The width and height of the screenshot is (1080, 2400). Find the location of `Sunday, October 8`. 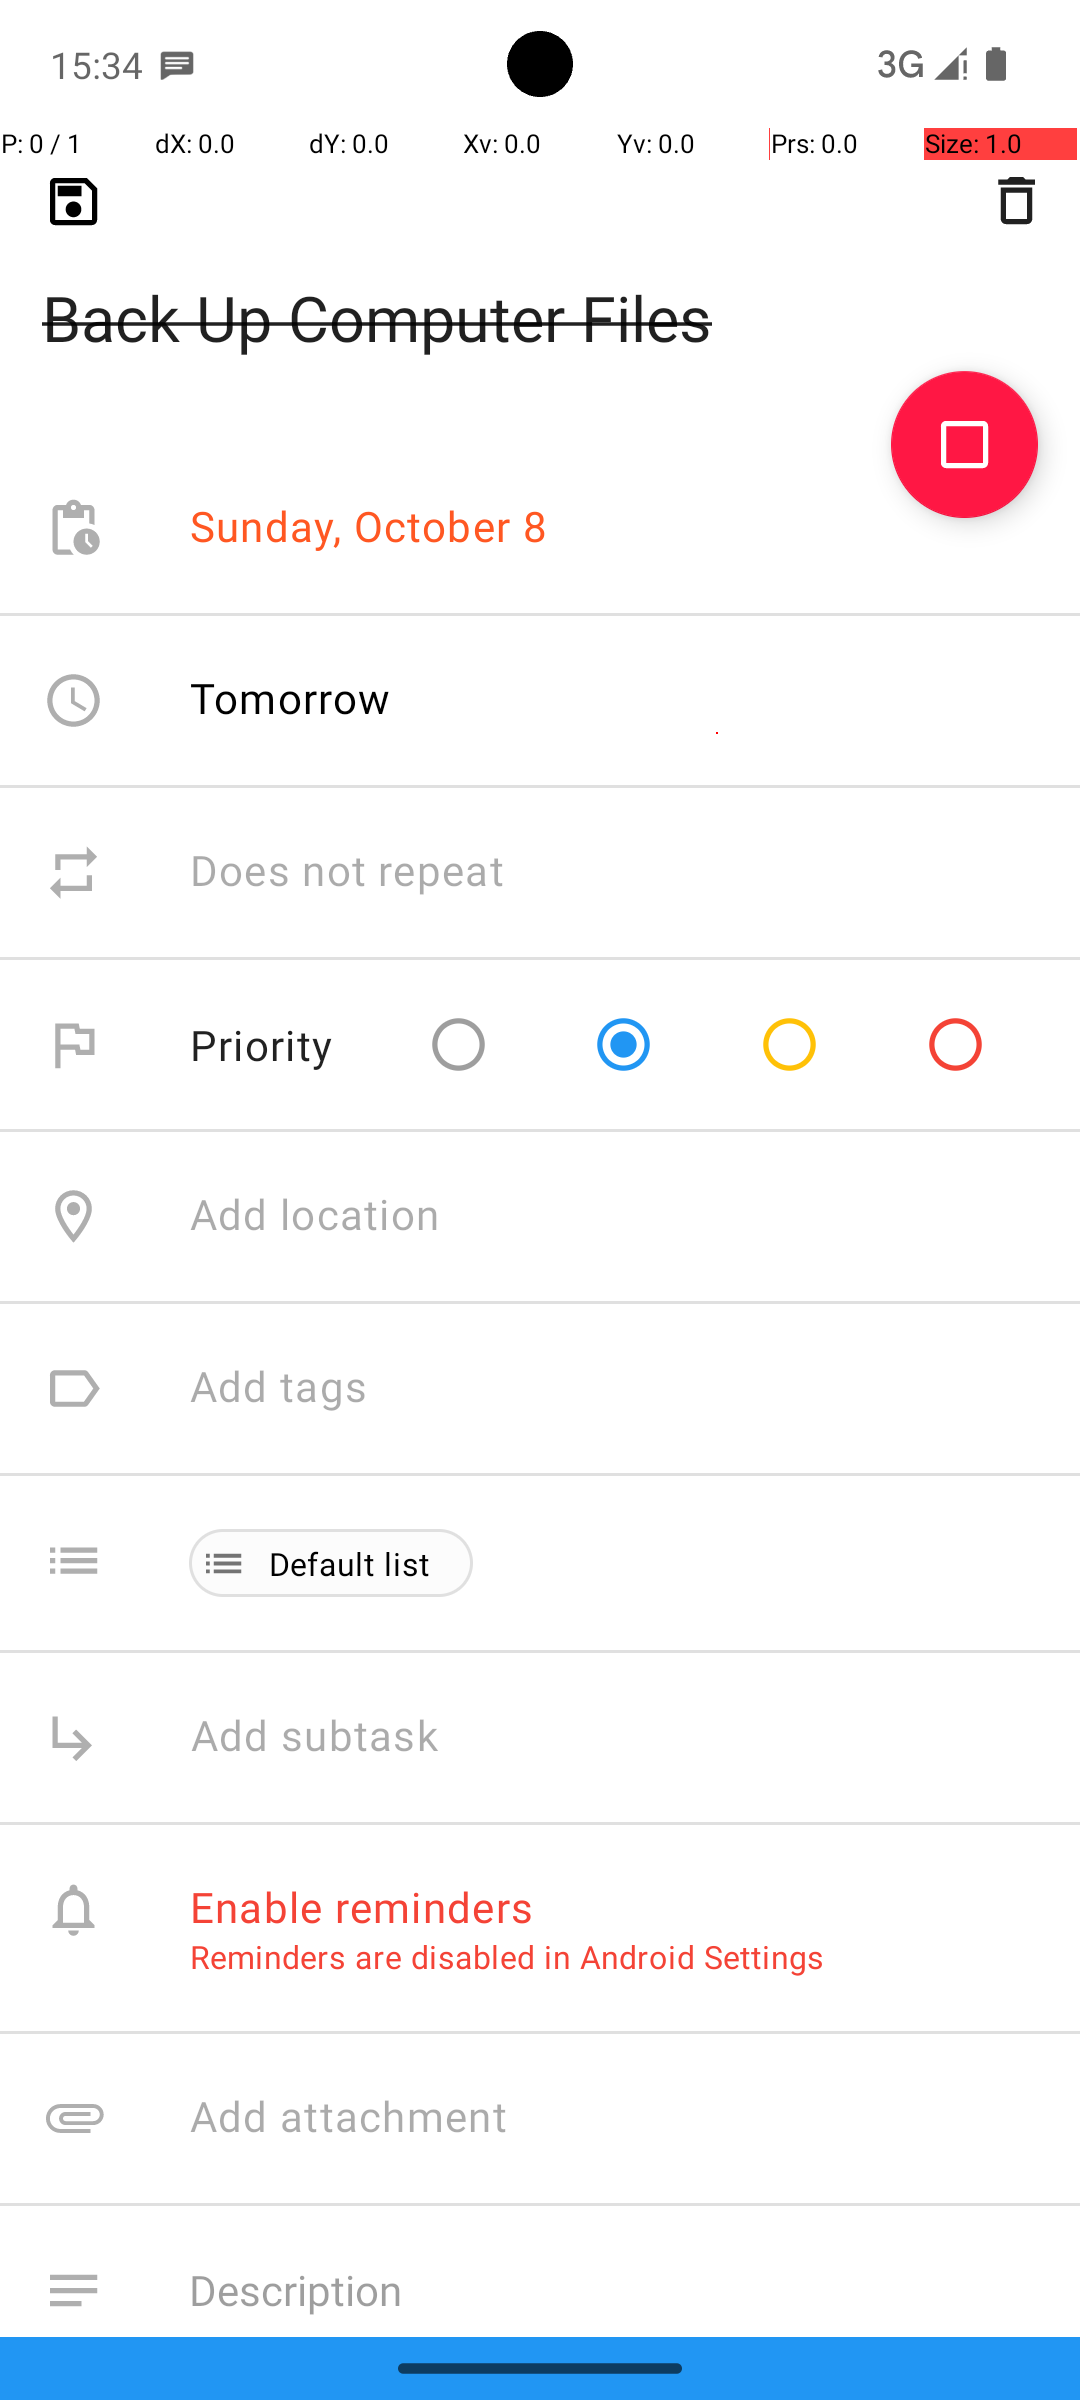

Sunday, October 8 is located at coordinates (369, 528).